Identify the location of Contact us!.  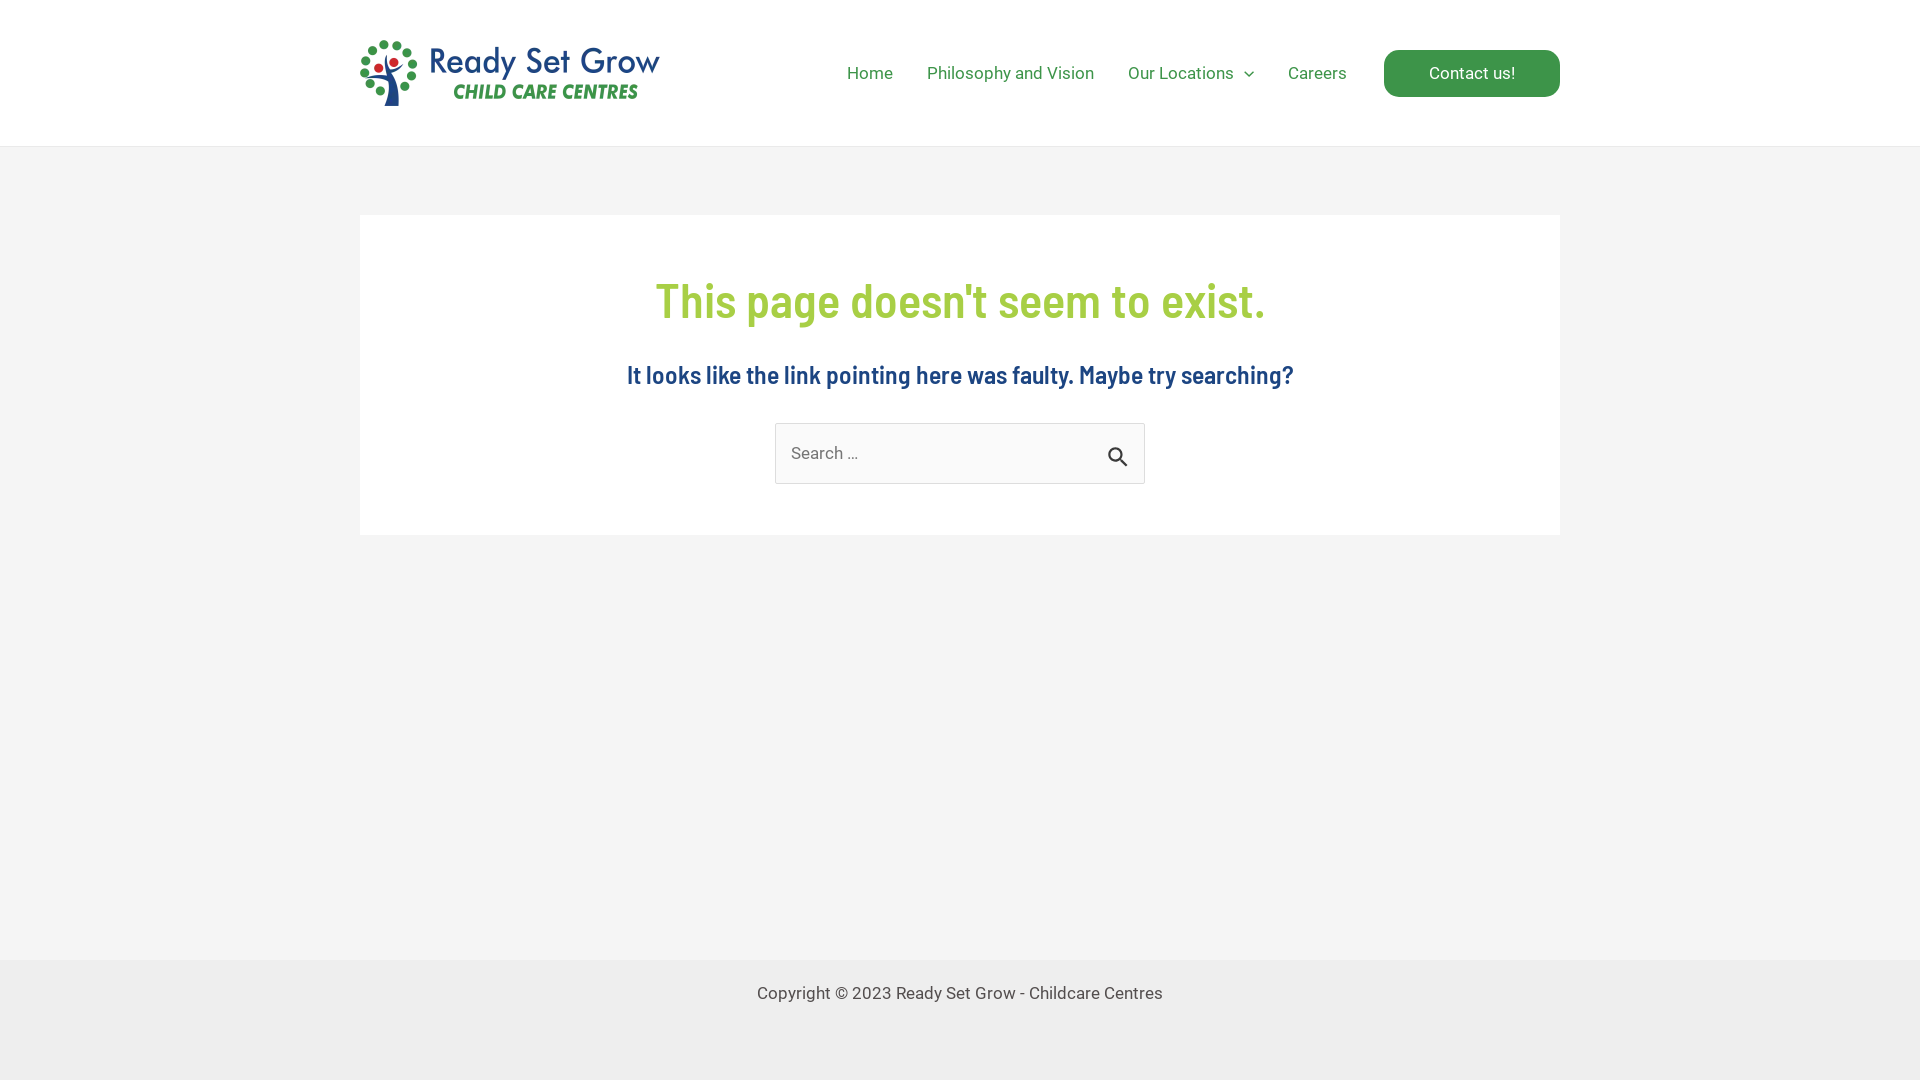
(1472, 74).